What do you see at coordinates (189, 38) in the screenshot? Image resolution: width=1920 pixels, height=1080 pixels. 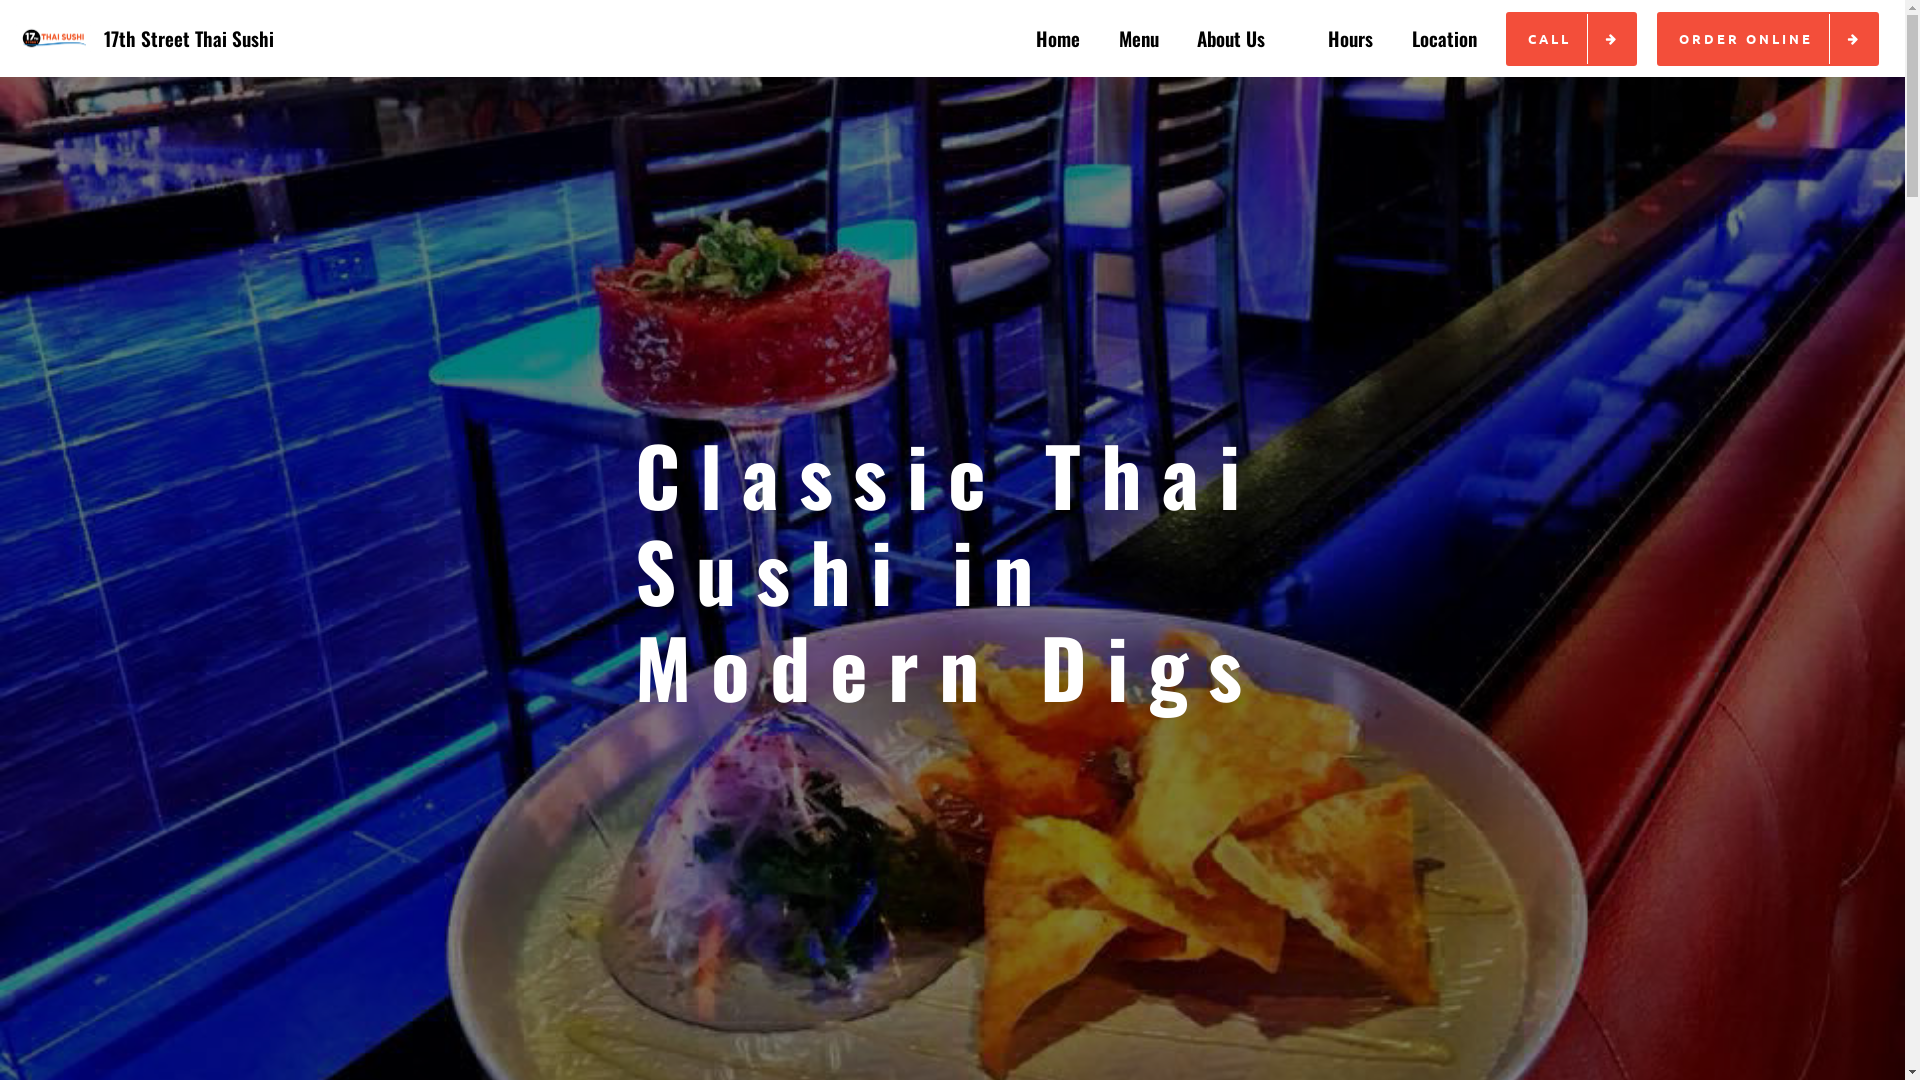 I see `17th Street Thai Sushi` at bounding box center [189, 38].